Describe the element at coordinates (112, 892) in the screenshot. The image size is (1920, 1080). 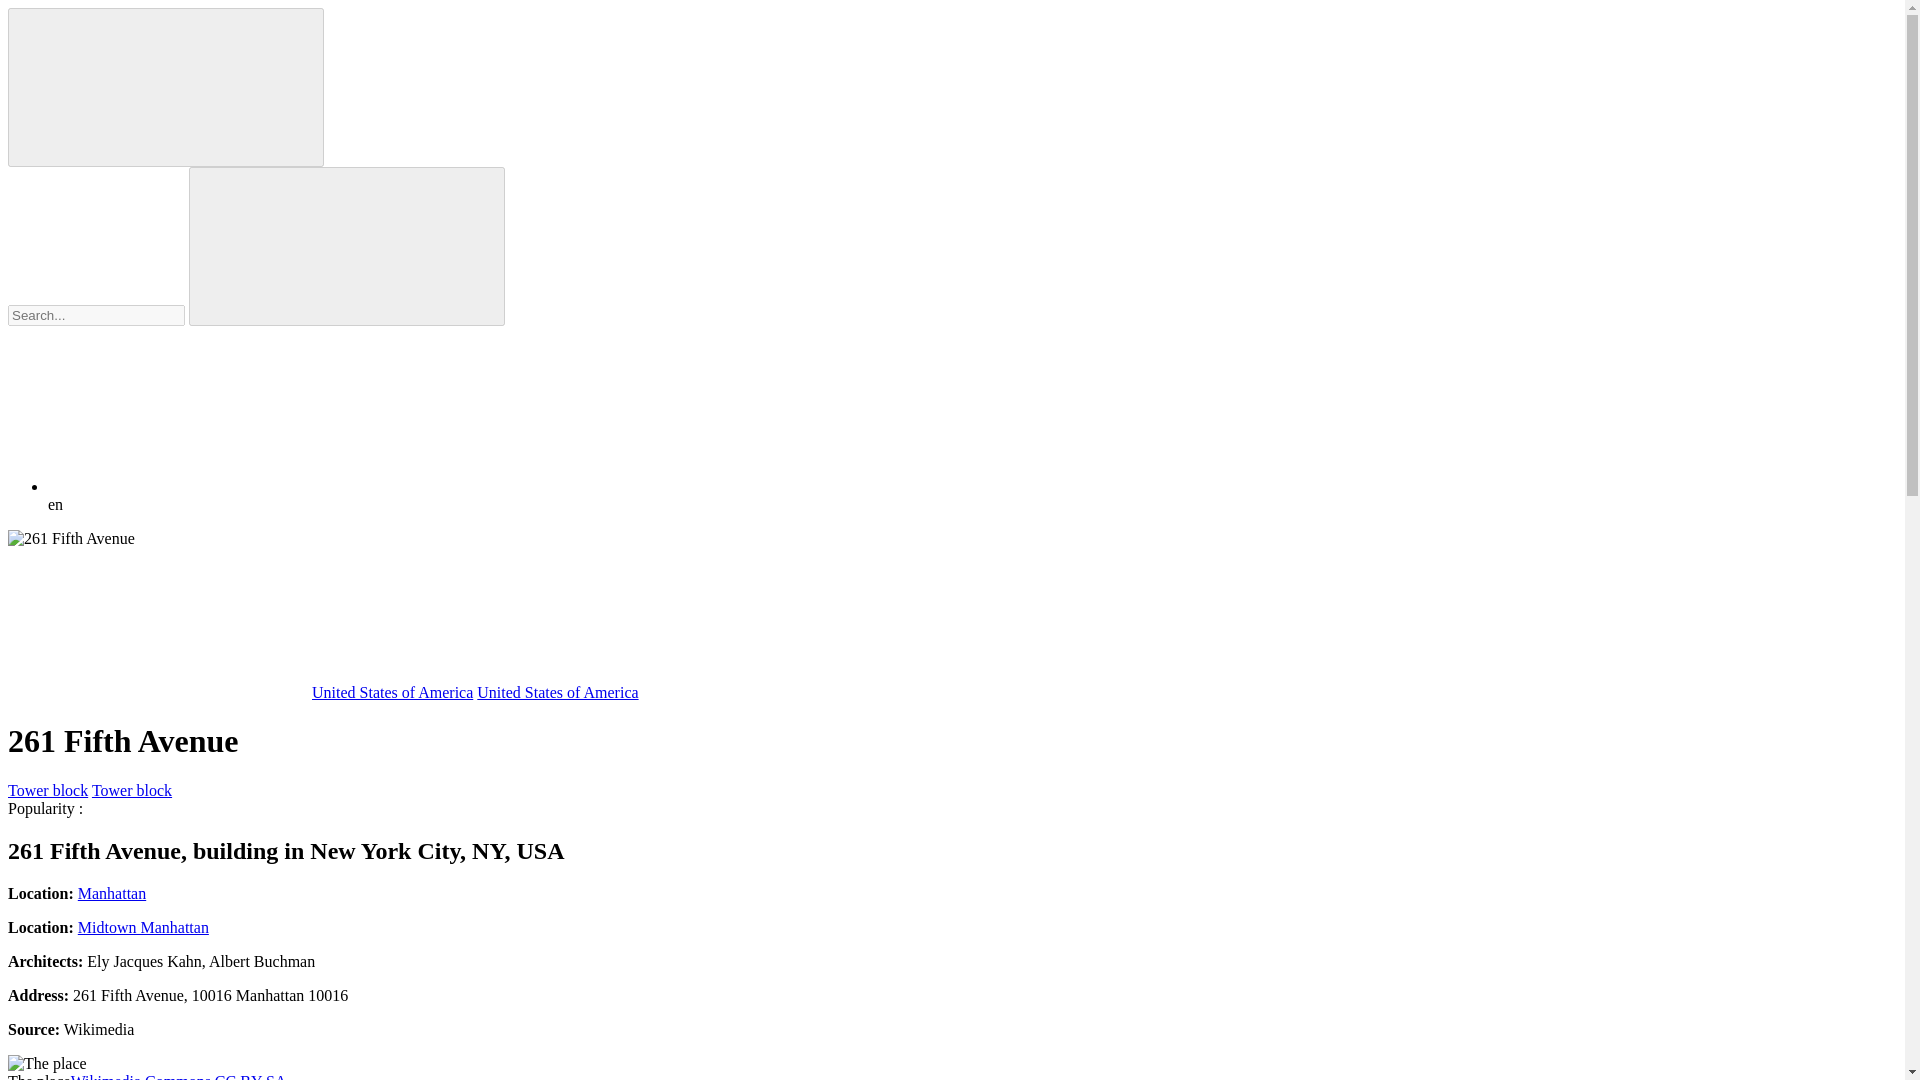
I see `Manhattan` at that location.